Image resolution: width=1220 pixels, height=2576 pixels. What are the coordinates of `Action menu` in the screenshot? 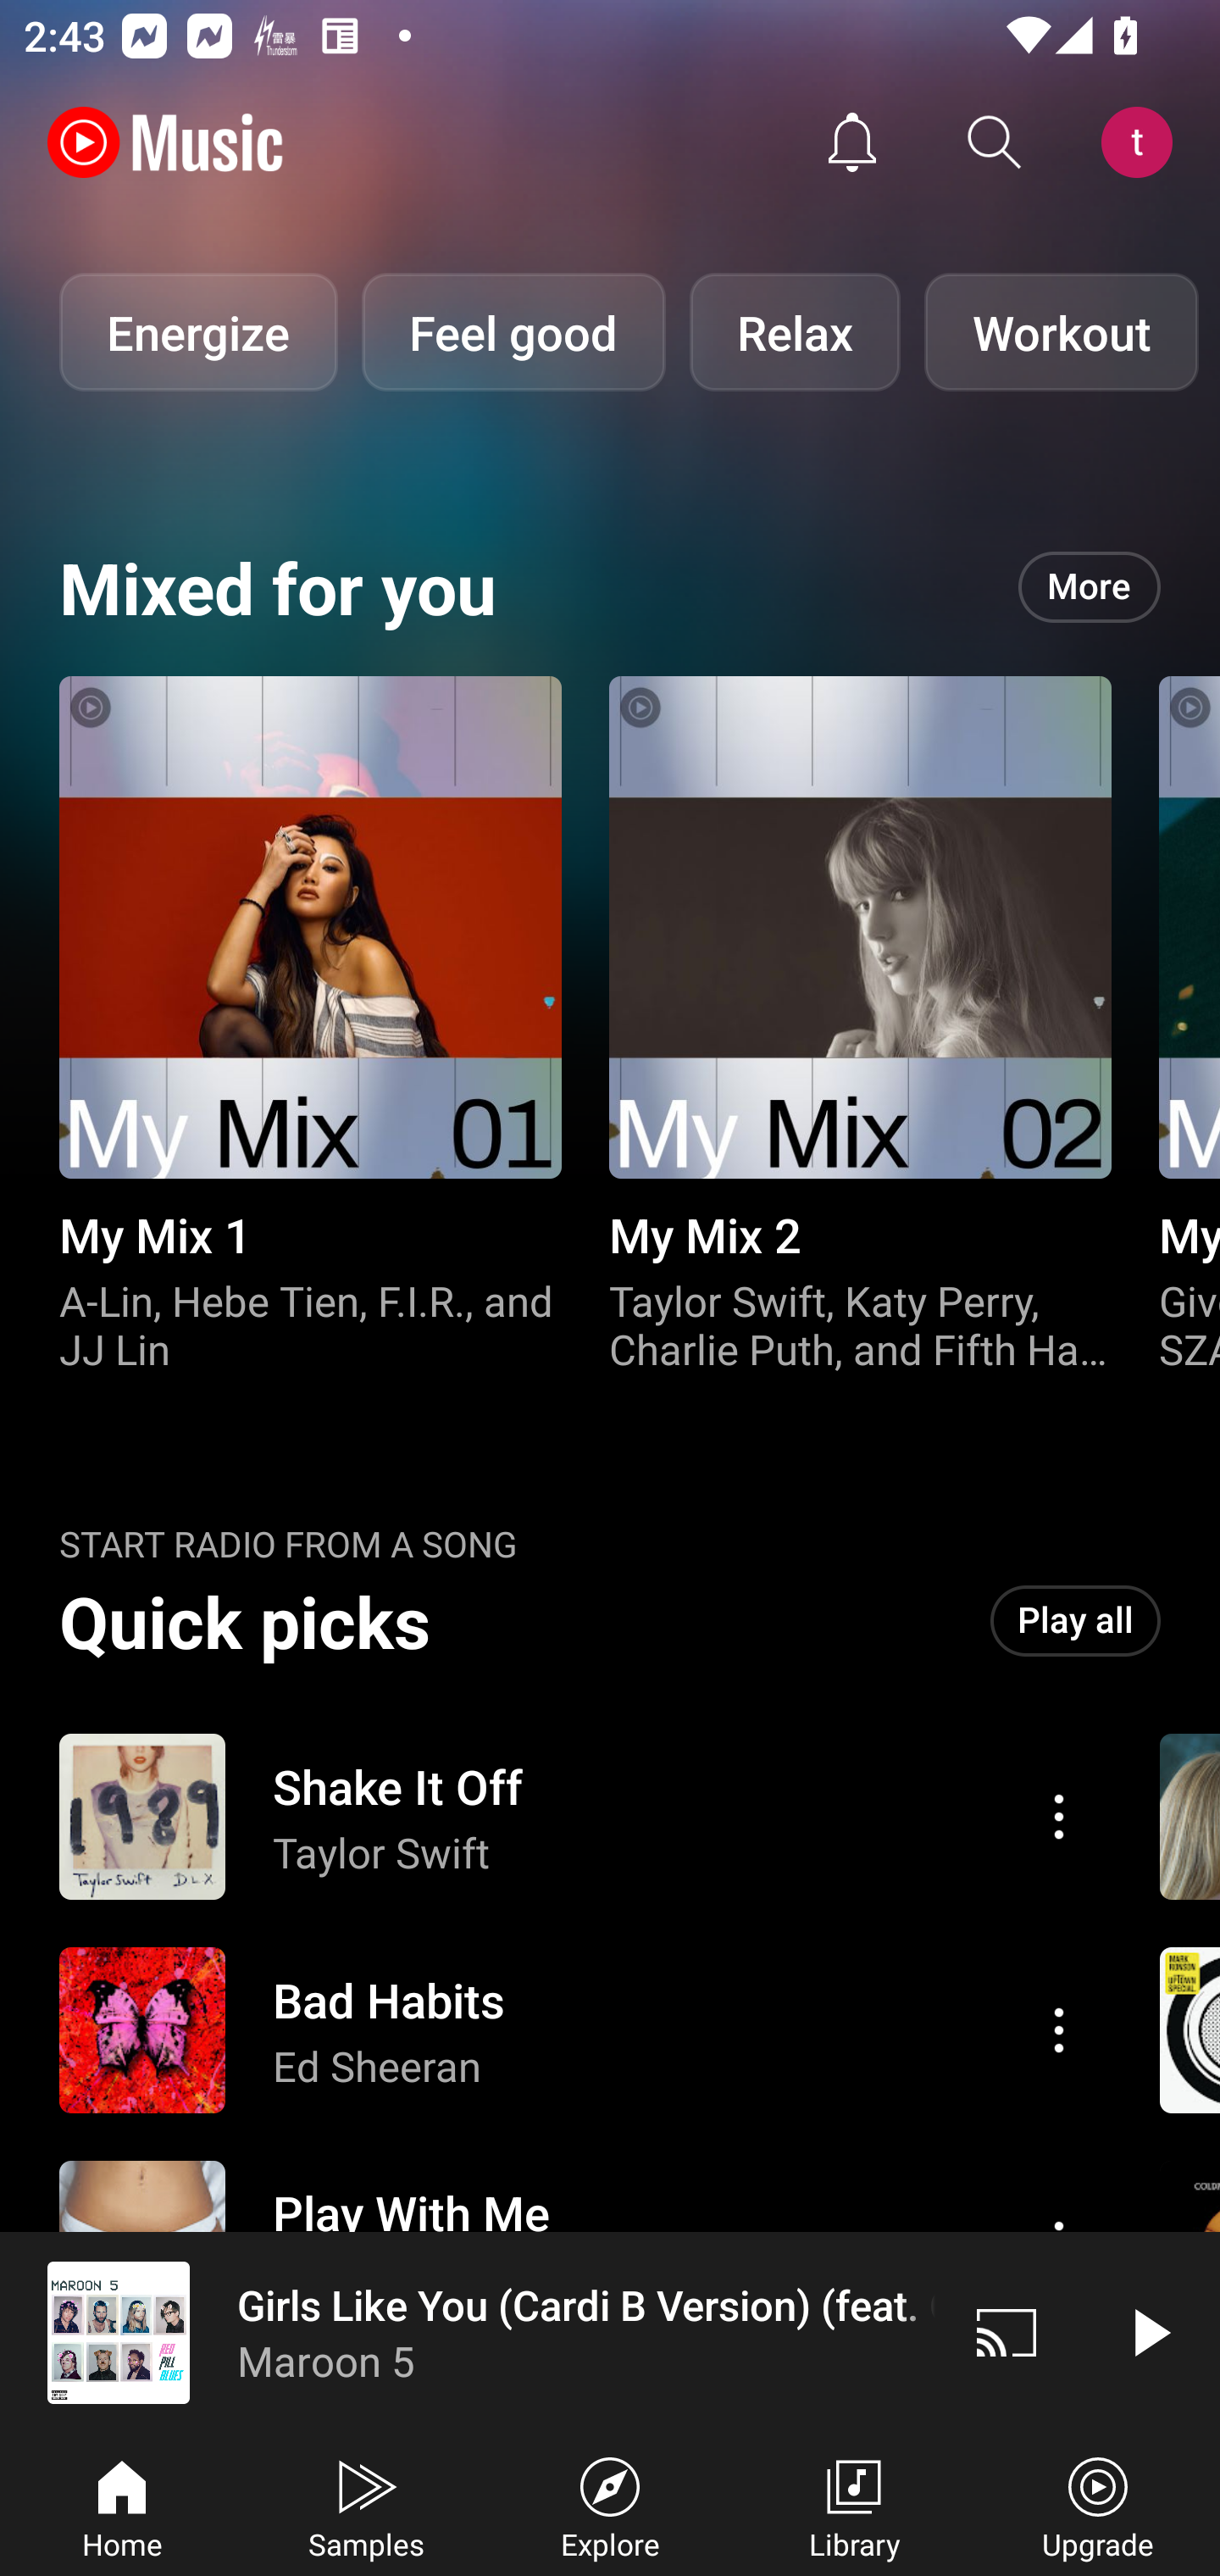 It's located at (1059, 2029).